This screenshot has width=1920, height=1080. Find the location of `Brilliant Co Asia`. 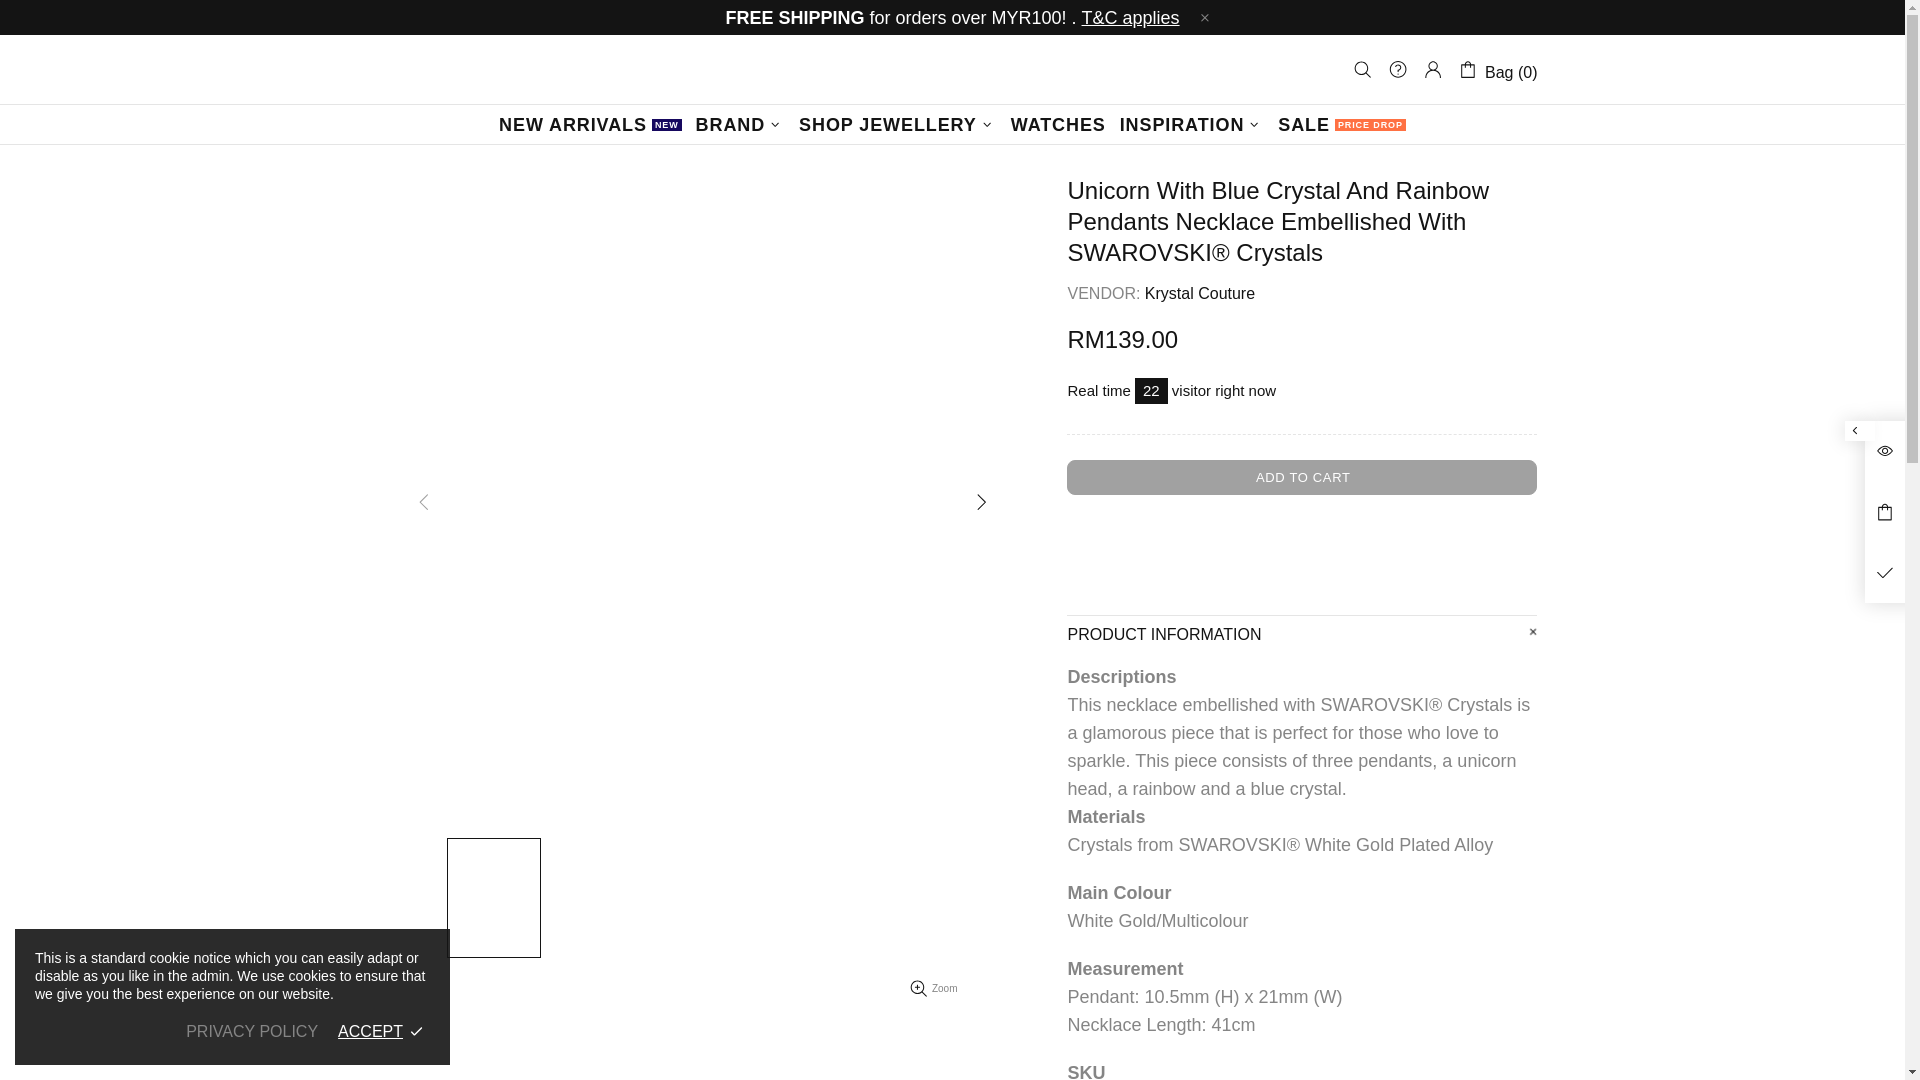

Brilliant Co Asia is located at coordinates (952, 70).